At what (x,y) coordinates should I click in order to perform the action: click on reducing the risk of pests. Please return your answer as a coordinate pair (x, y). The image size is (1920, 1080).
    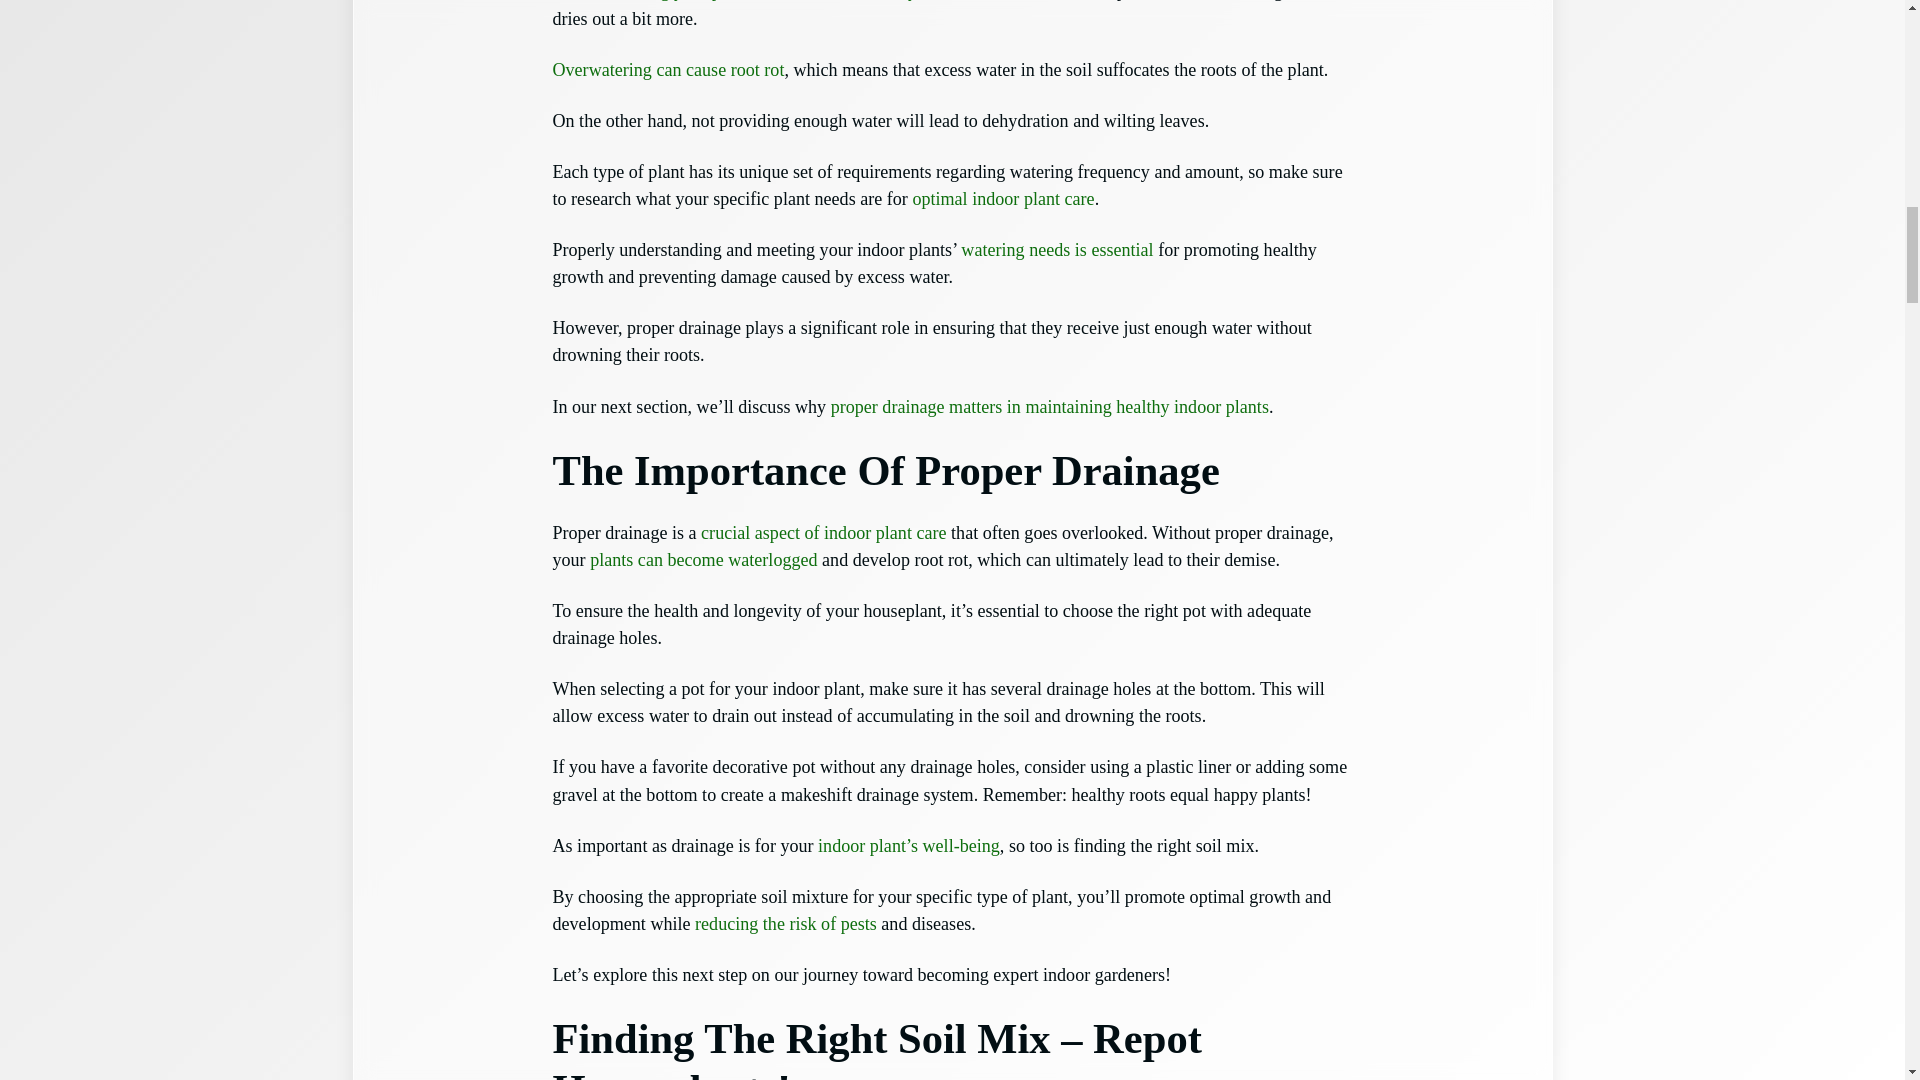
    Looking at the image, I should click on (786, 924).